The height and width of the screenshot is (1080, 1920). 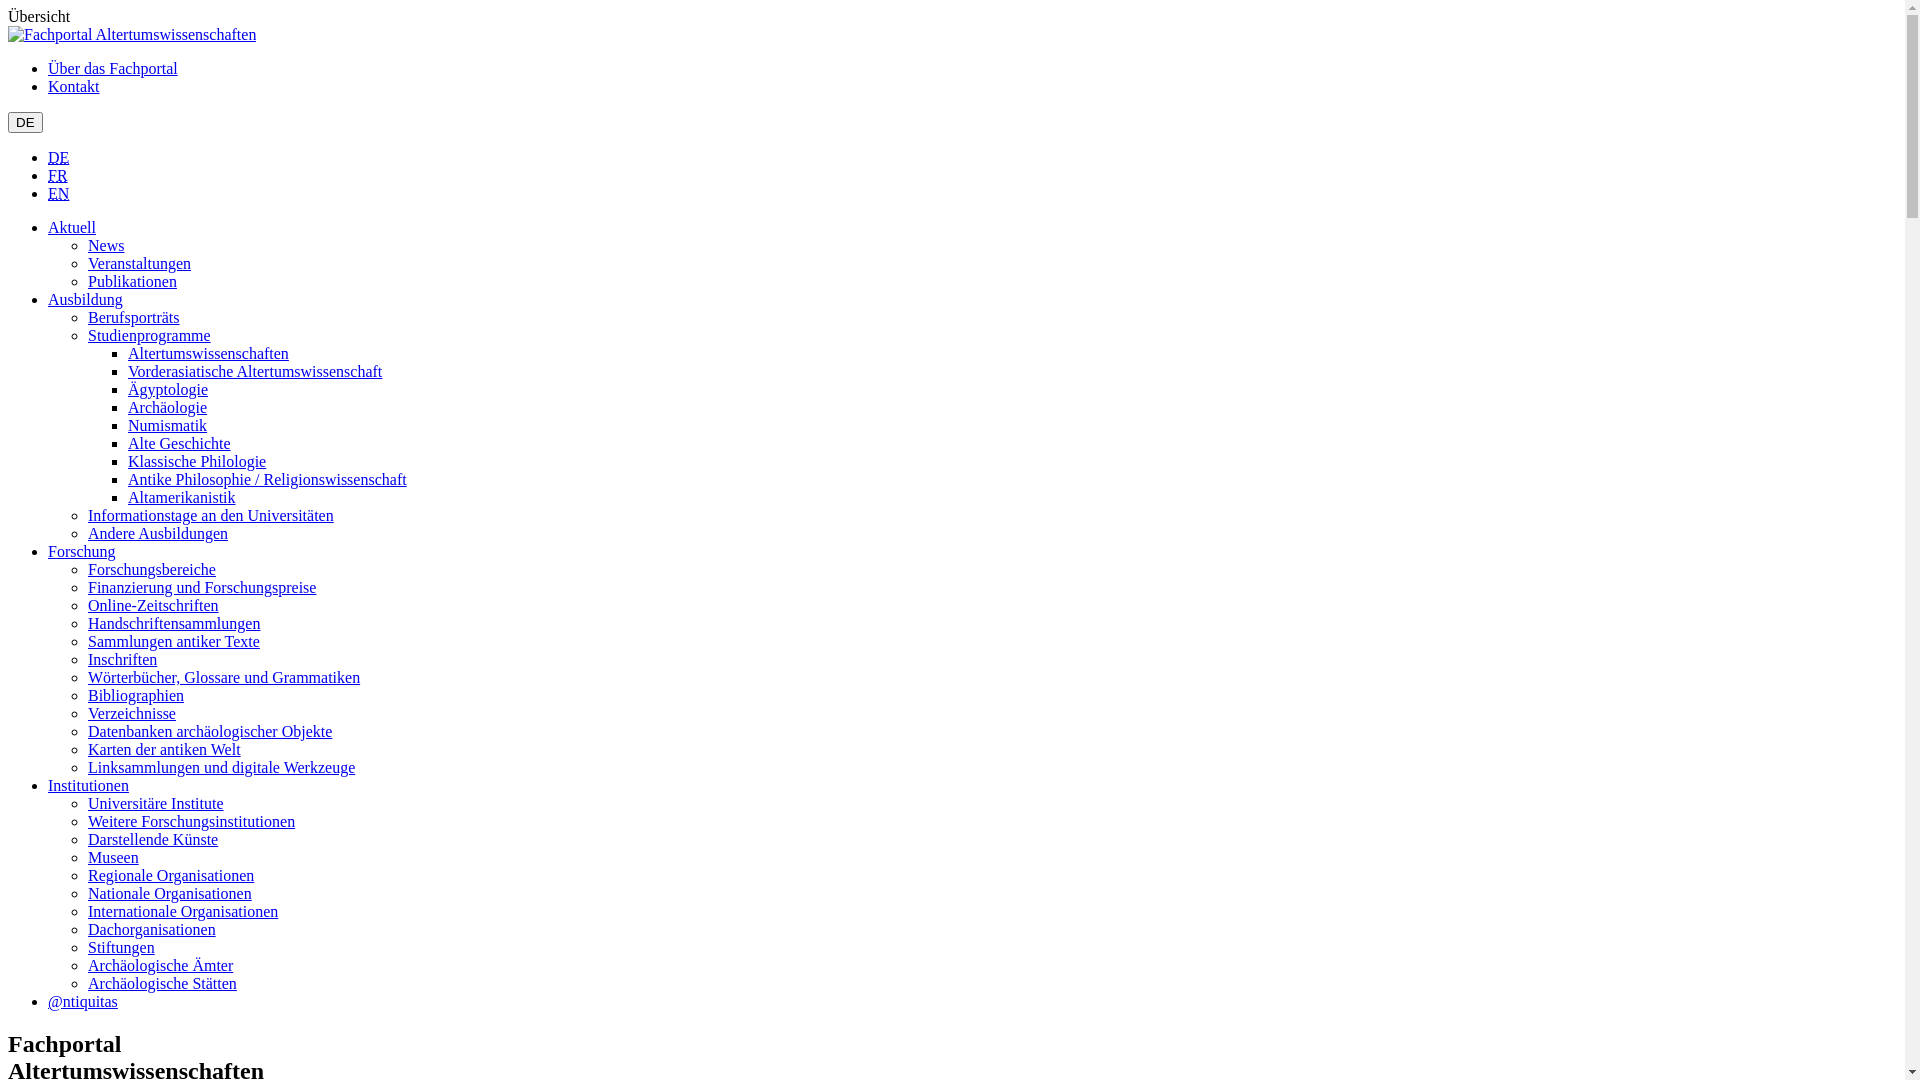 What do you see at coordinates (58, 194) in the screenshot?
I see `EN` at bounding box center [58, 194].